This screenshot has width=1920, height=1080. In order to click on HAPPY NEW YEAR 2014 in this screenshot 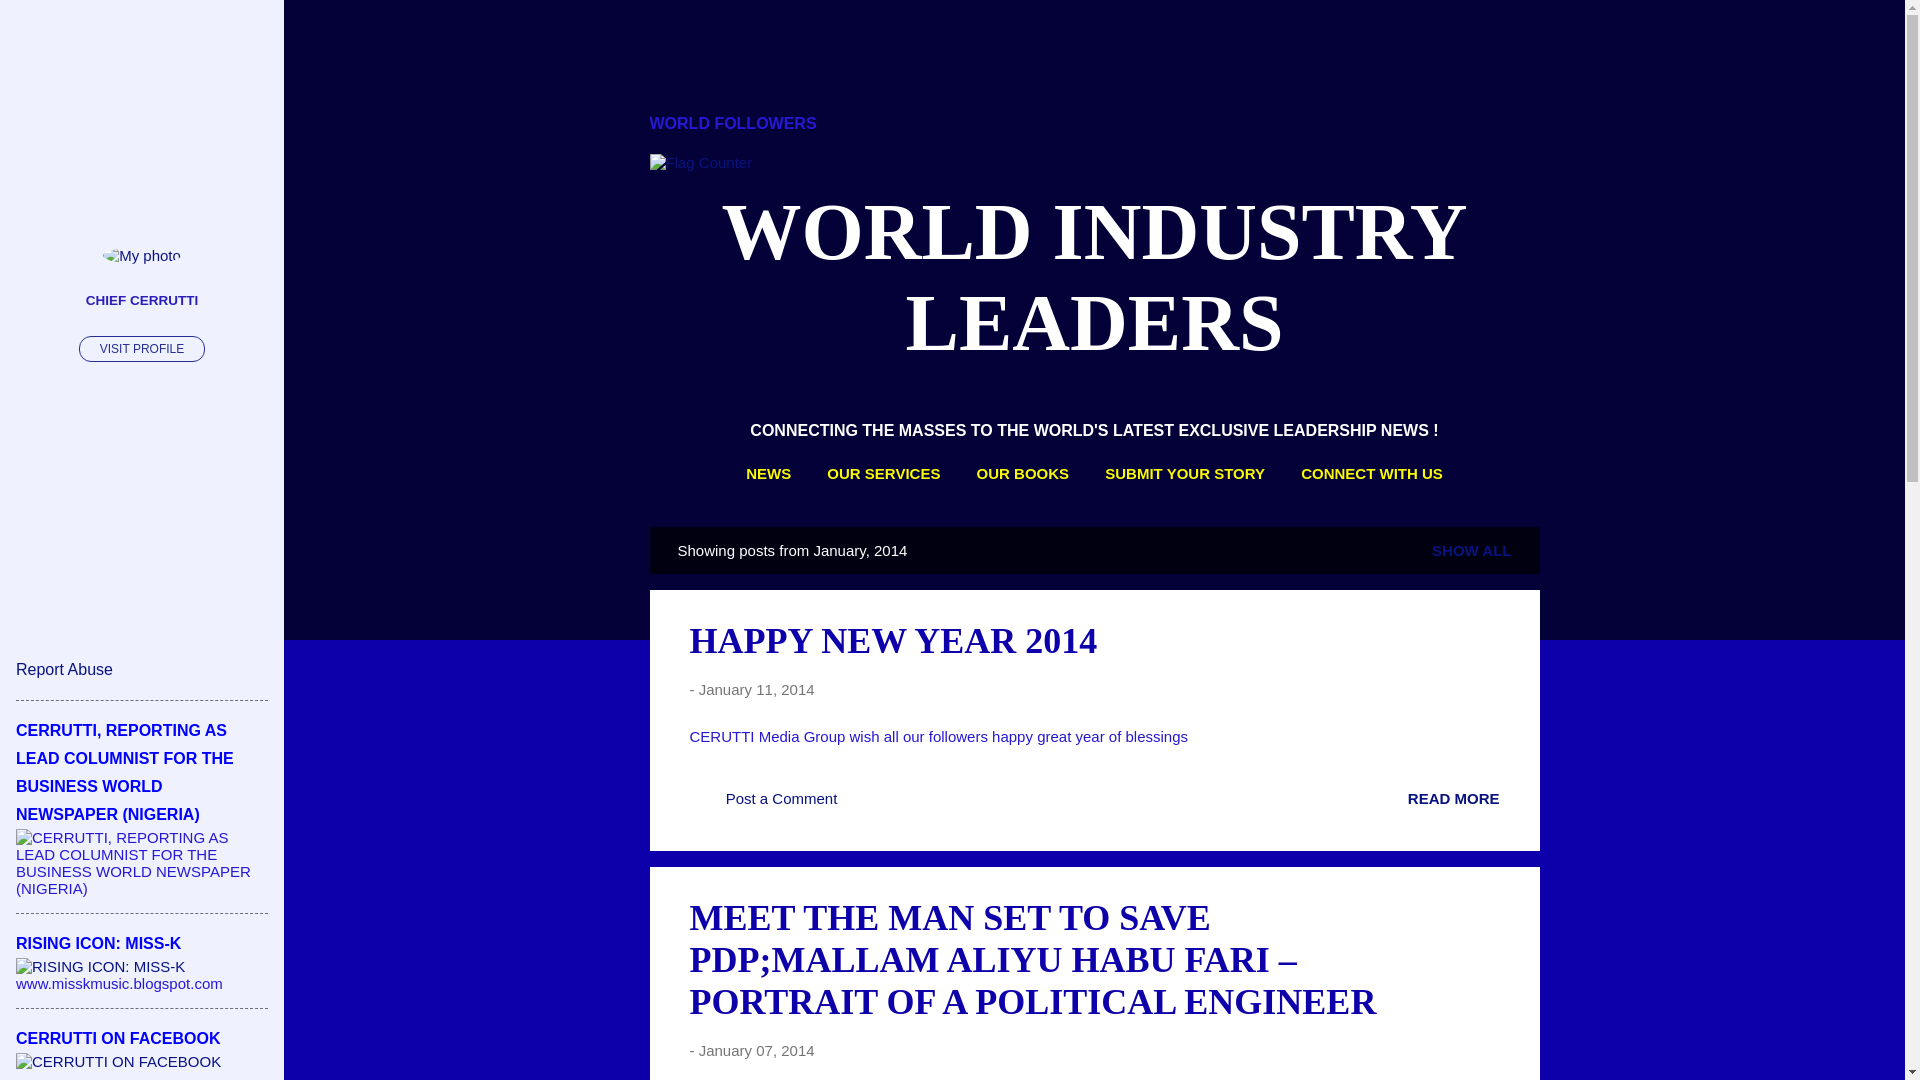, I will do `click(894, 640)`.